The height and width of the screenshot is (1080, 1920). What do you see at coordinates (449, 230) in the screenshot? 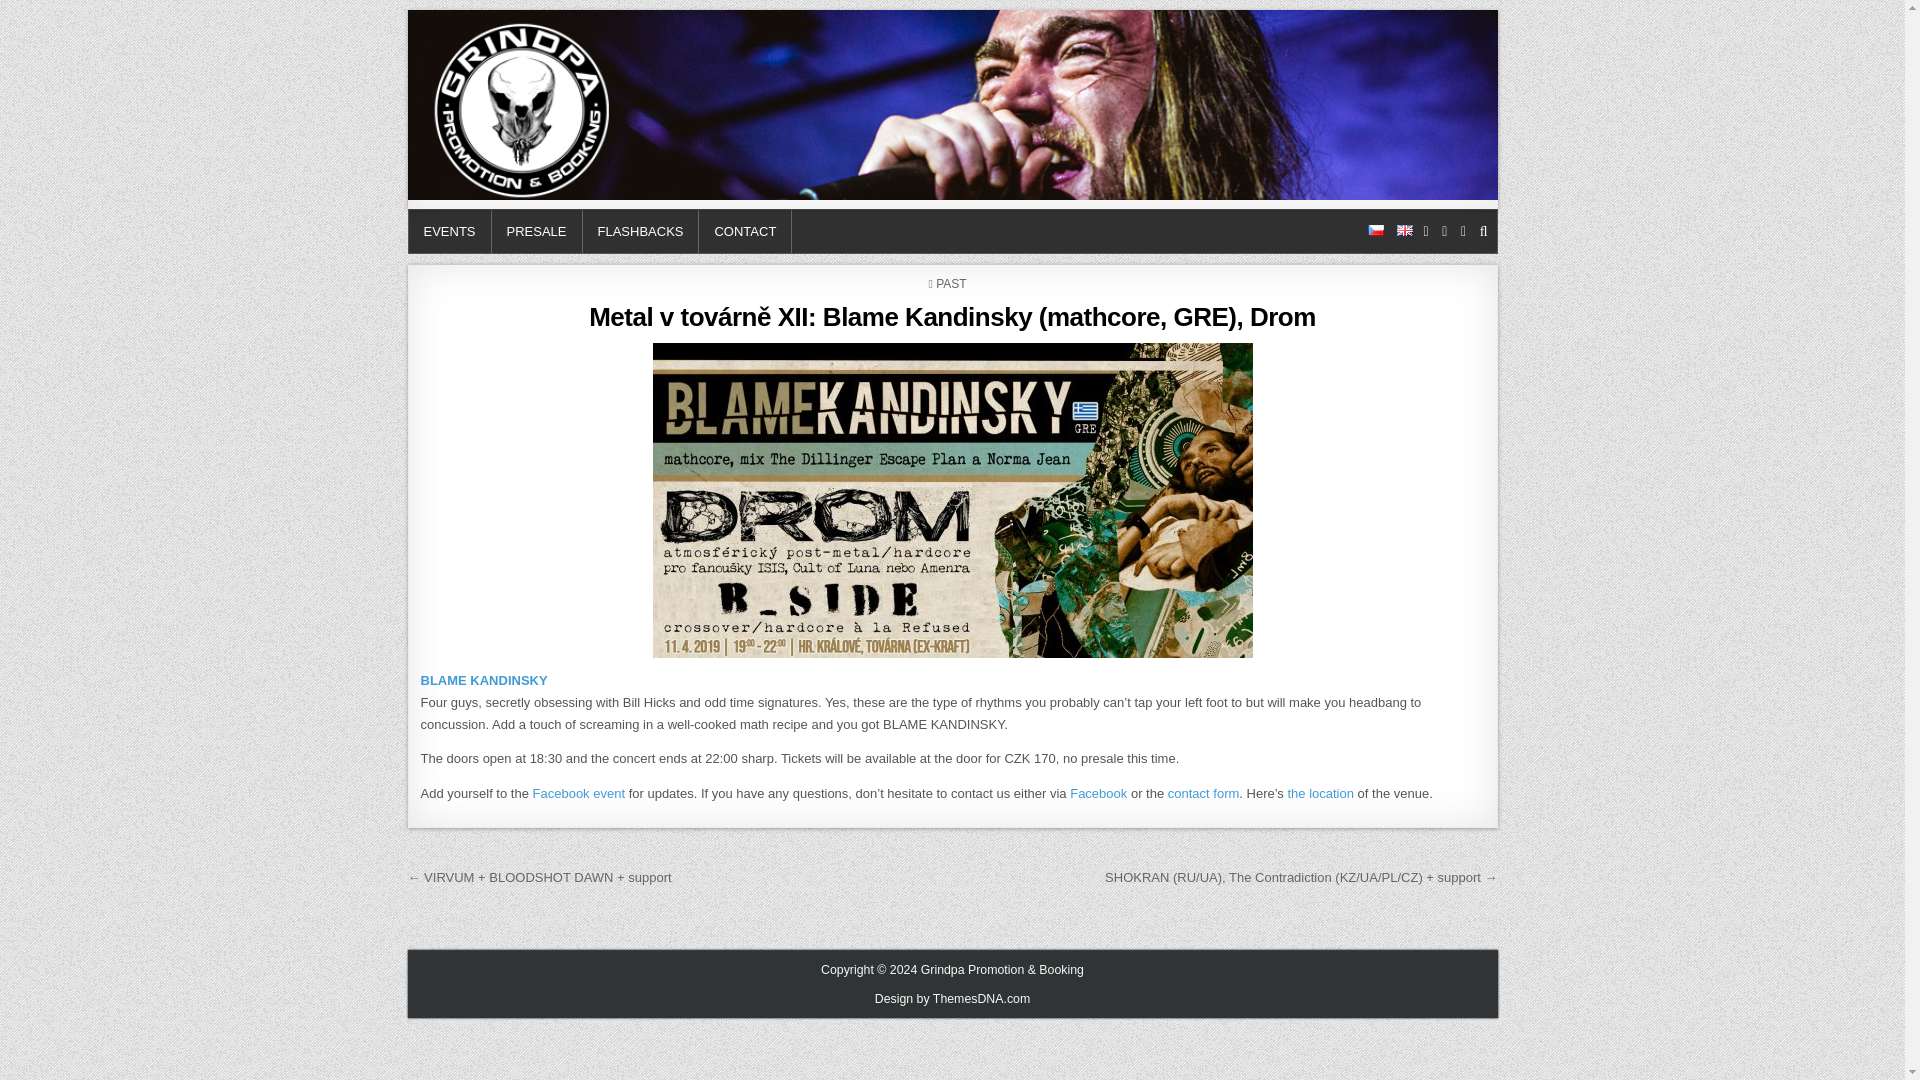
I see `EVENTS` at bounding box center [449, 230].